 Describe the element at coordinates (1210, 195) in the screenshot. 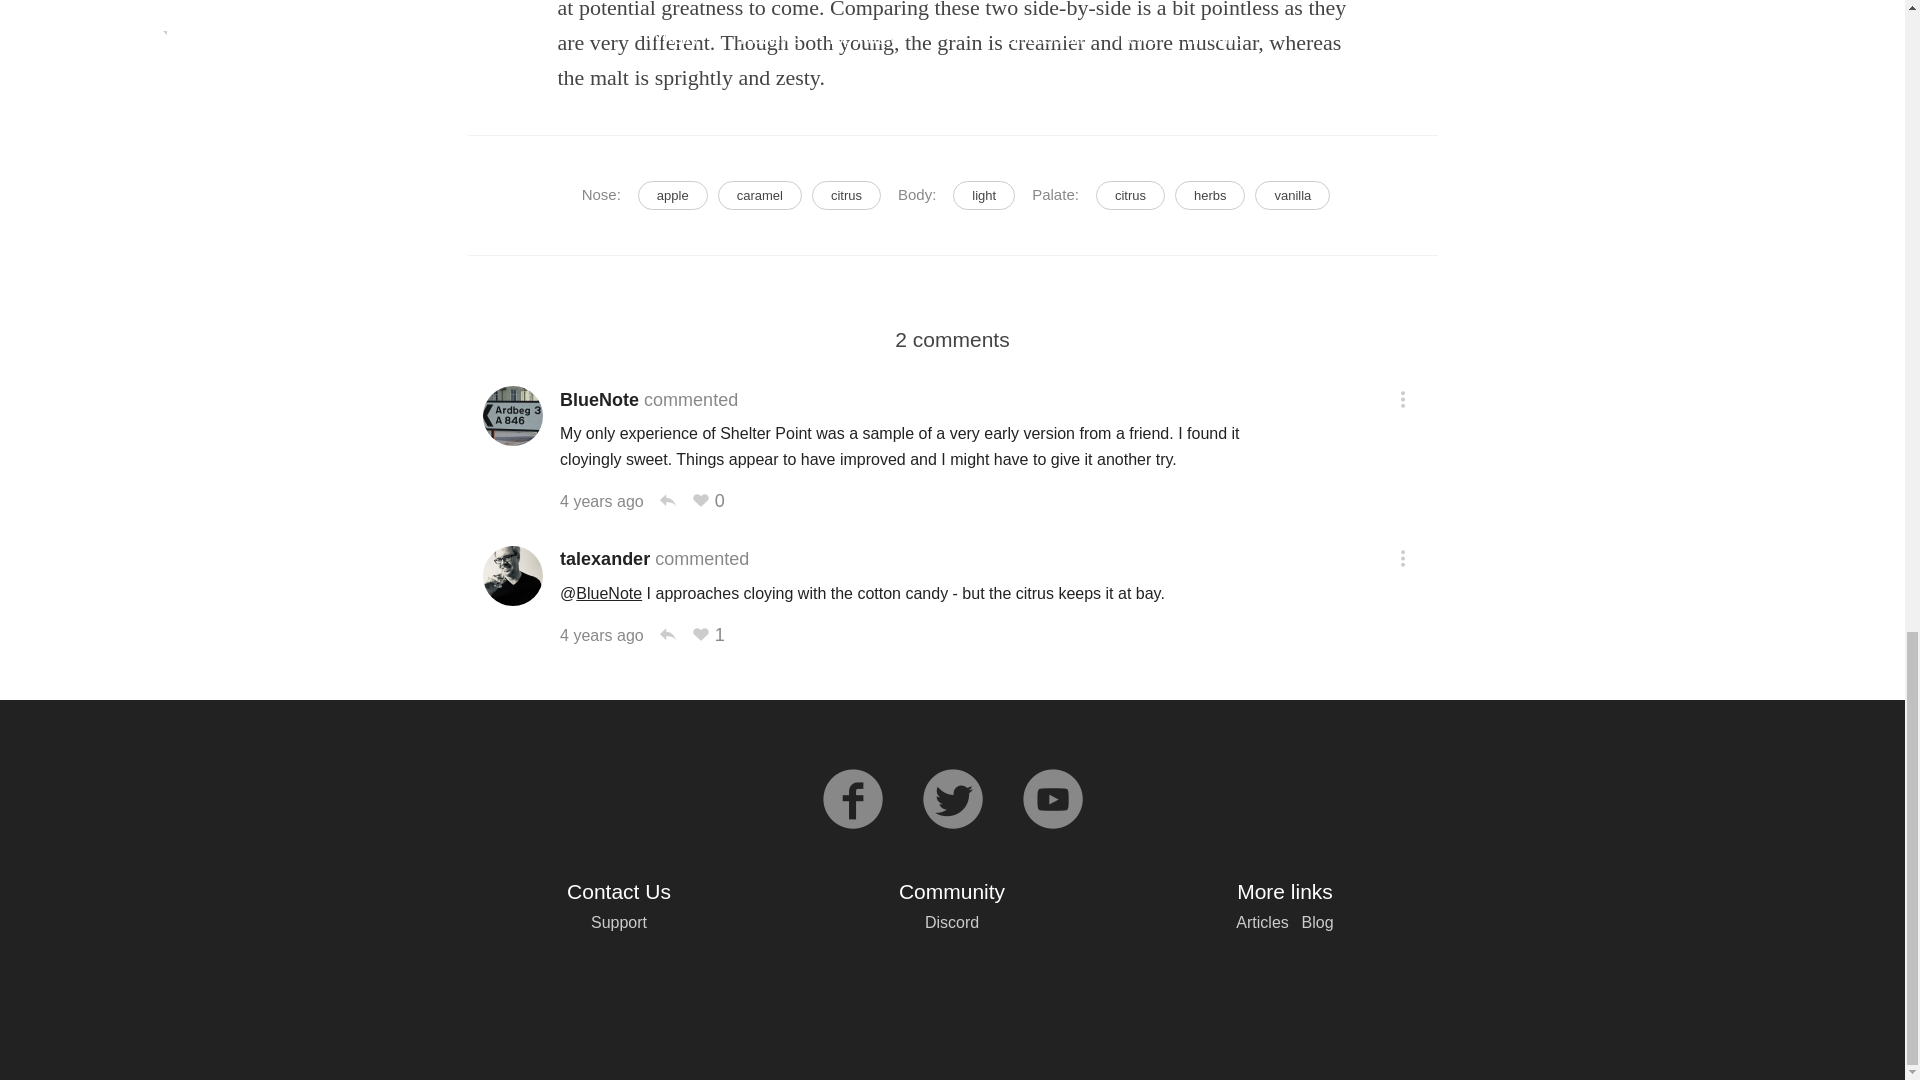

I see `herbs` at that location.